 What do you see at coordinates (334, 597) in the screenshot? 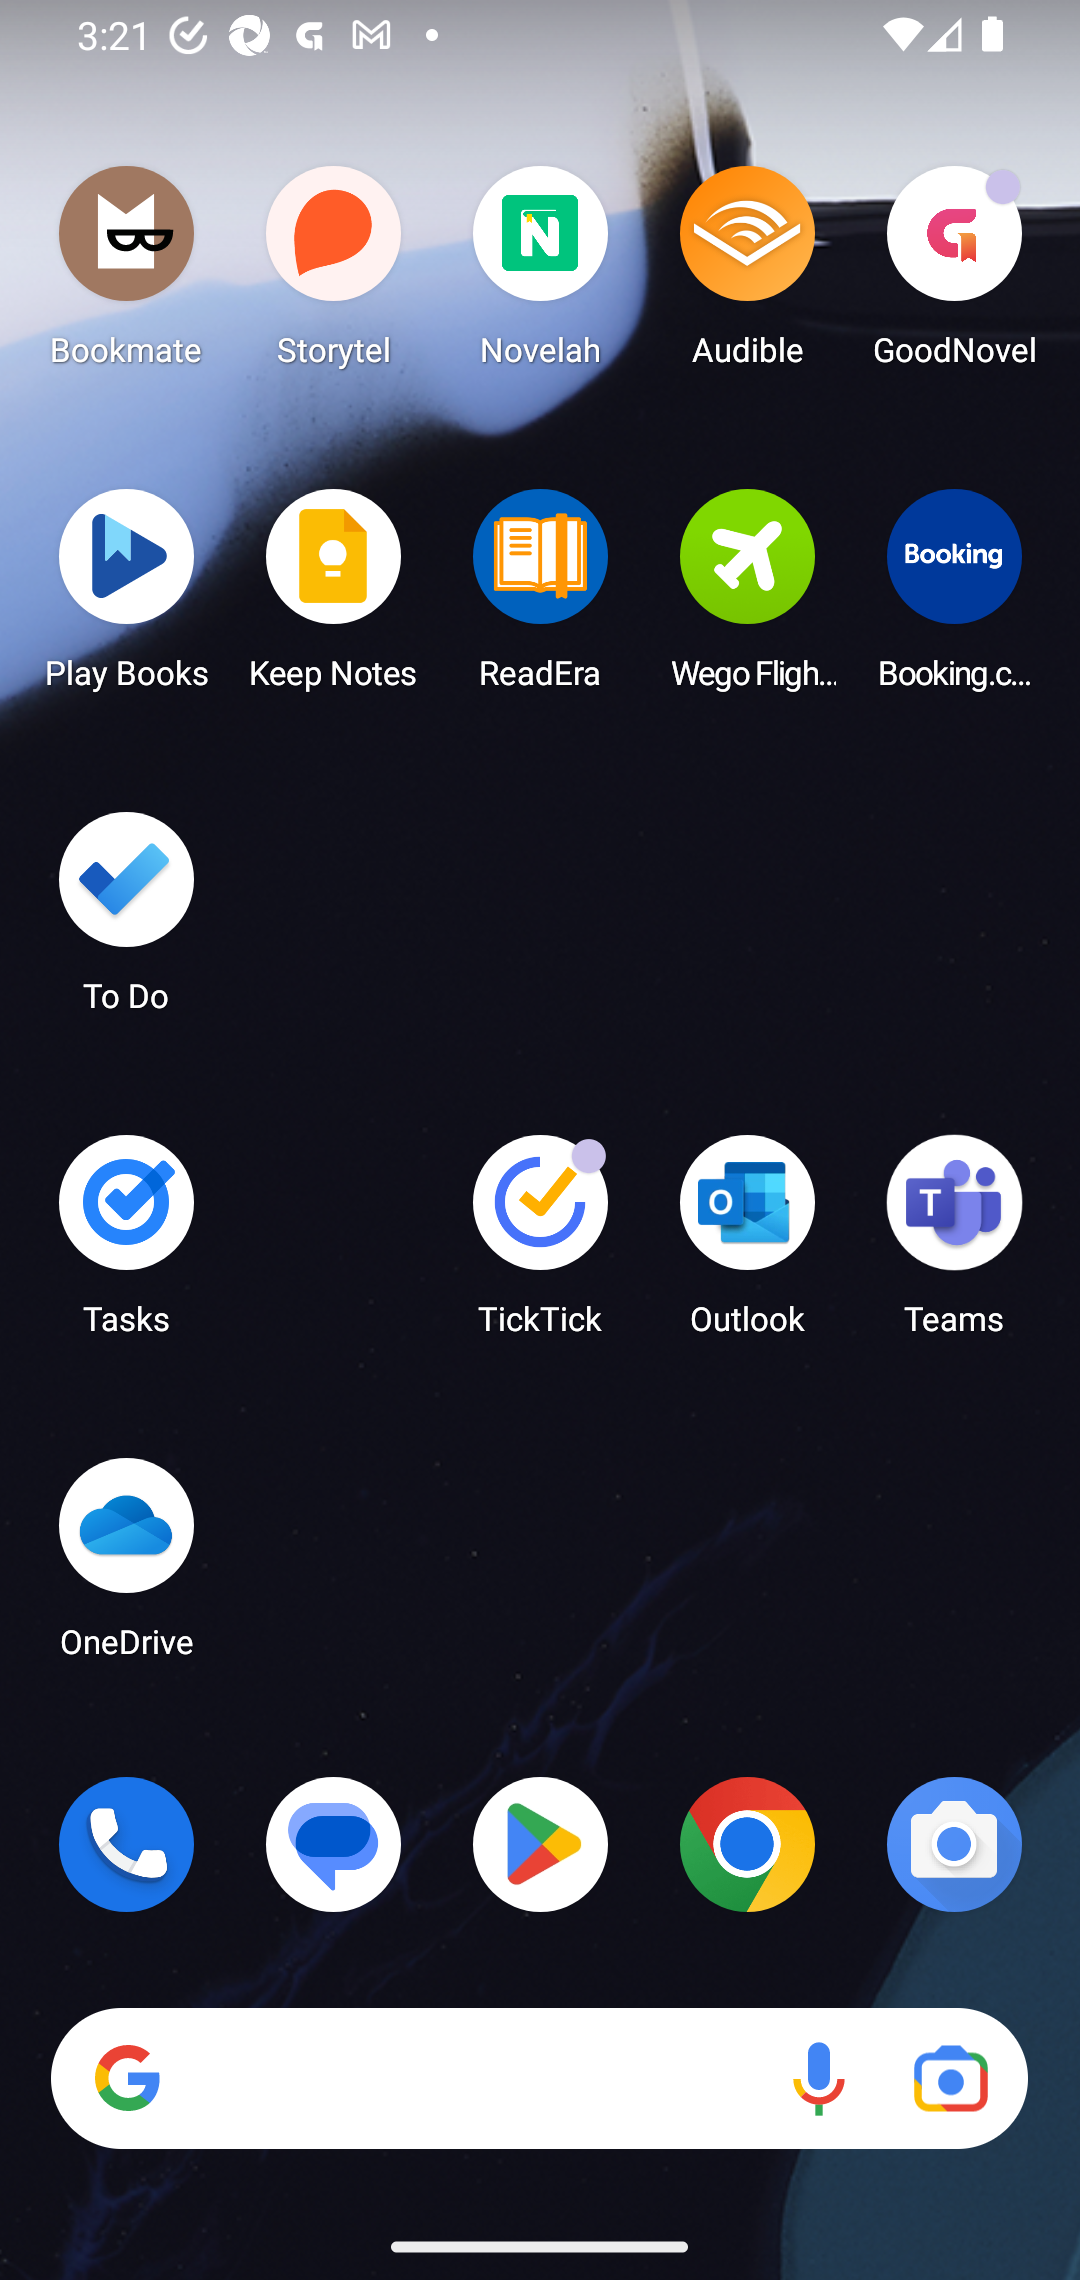
I see `Keep Notes` at bounding box center [334, 597].